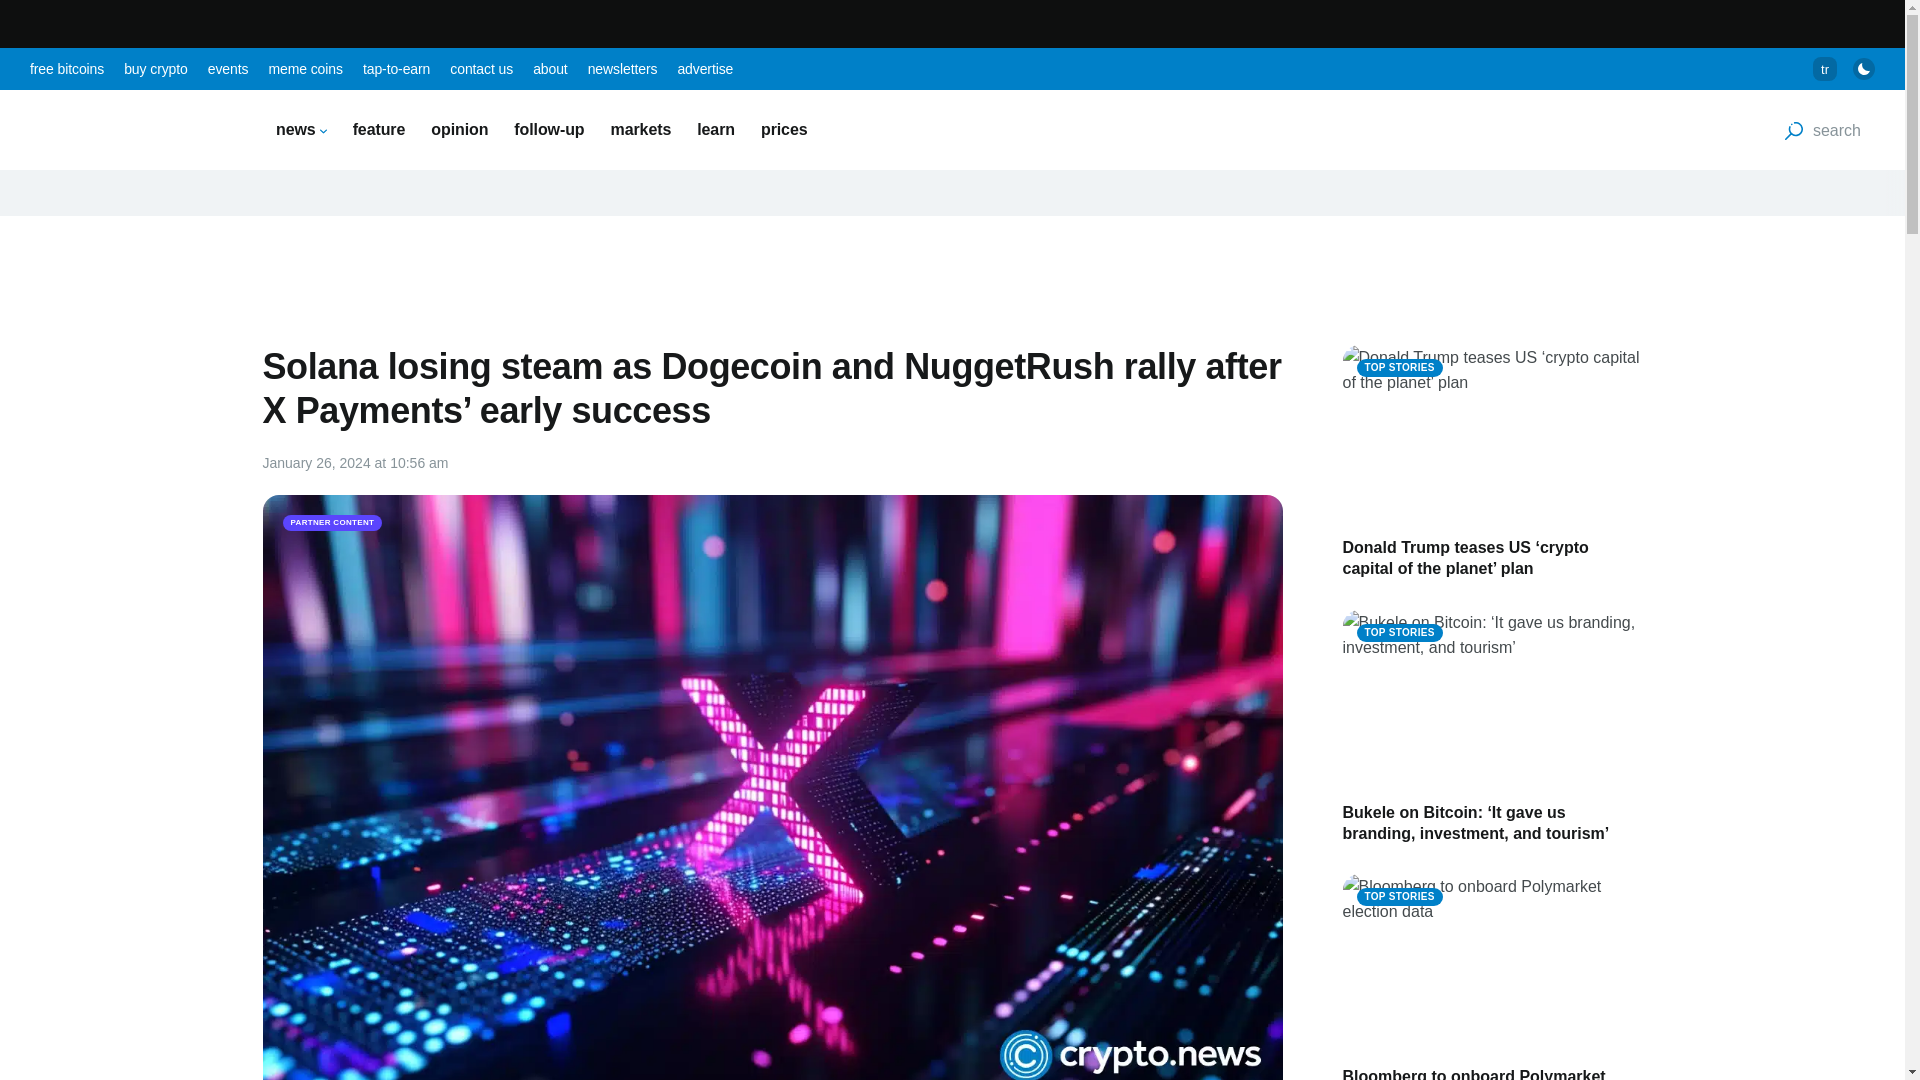  I want to click on crypto.news, so click(130, 130).